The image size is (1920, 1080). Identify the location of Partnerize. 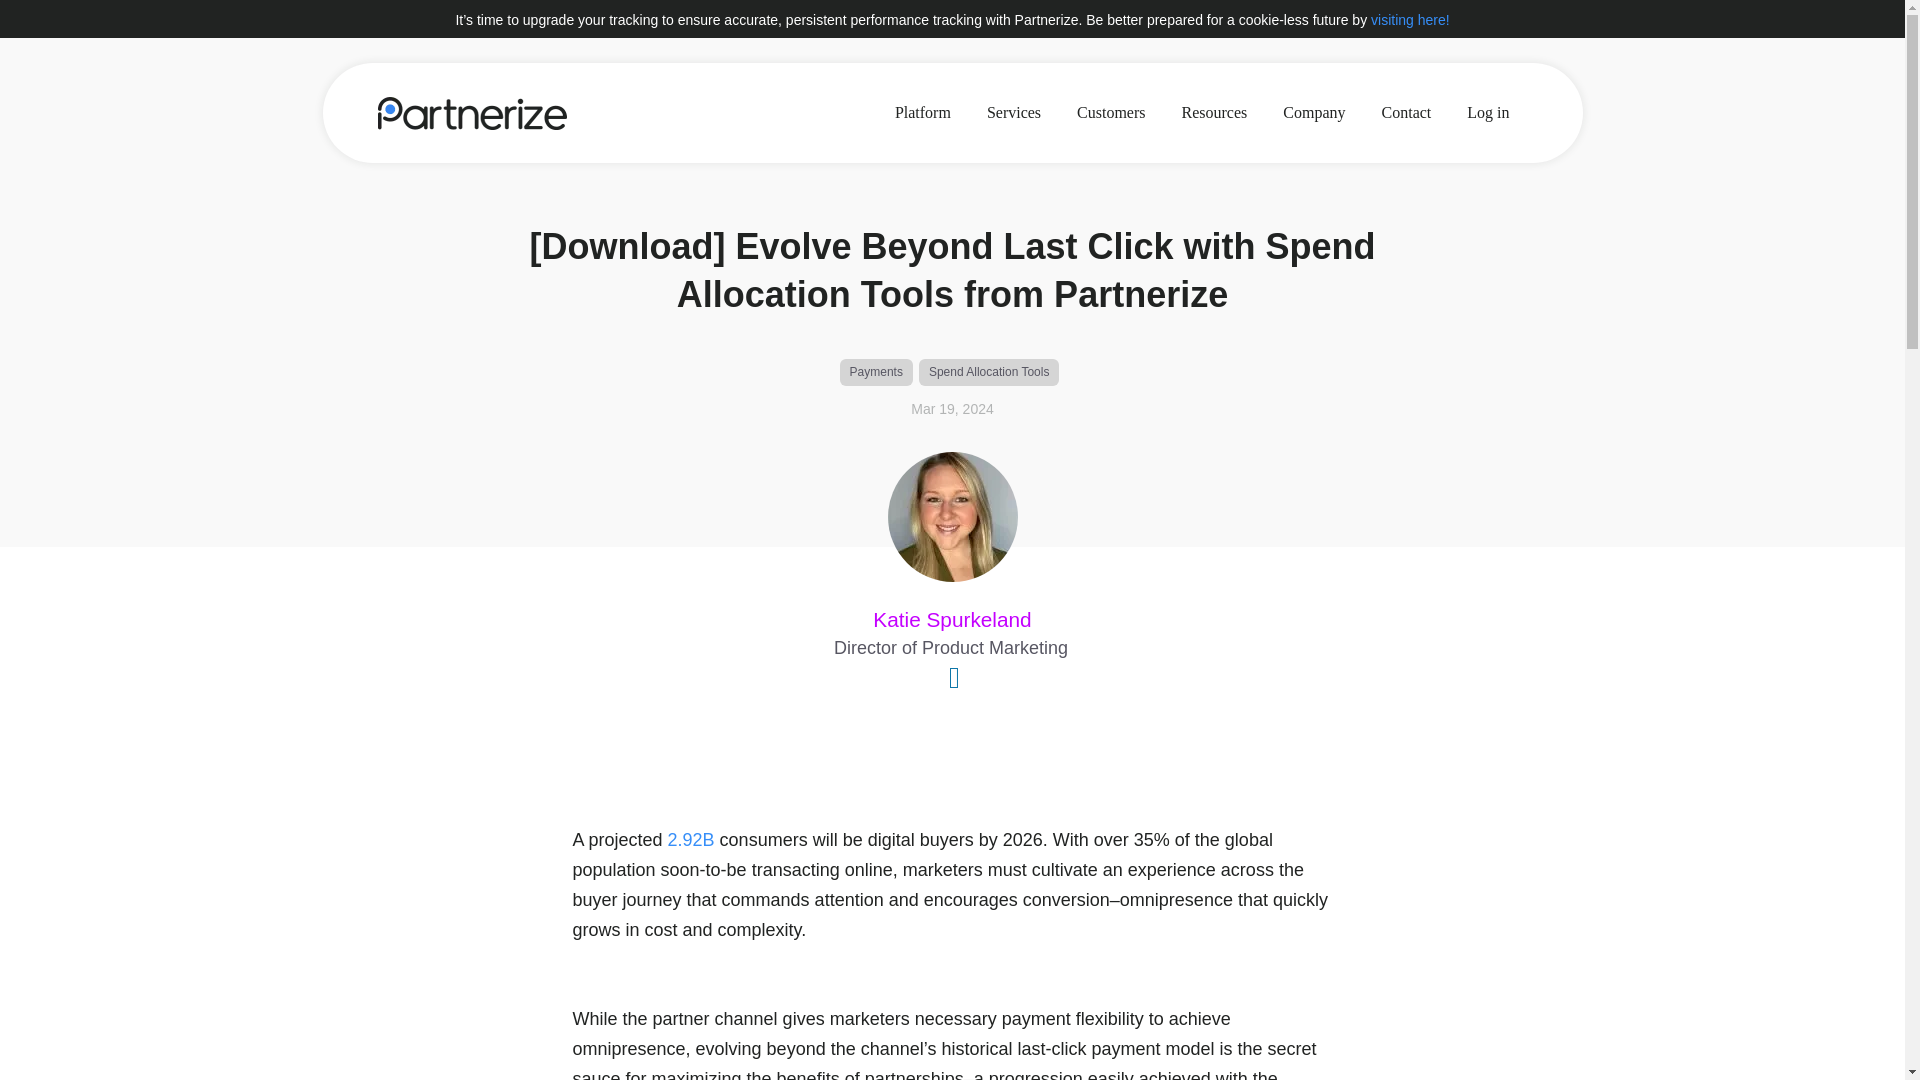
(472, 112).